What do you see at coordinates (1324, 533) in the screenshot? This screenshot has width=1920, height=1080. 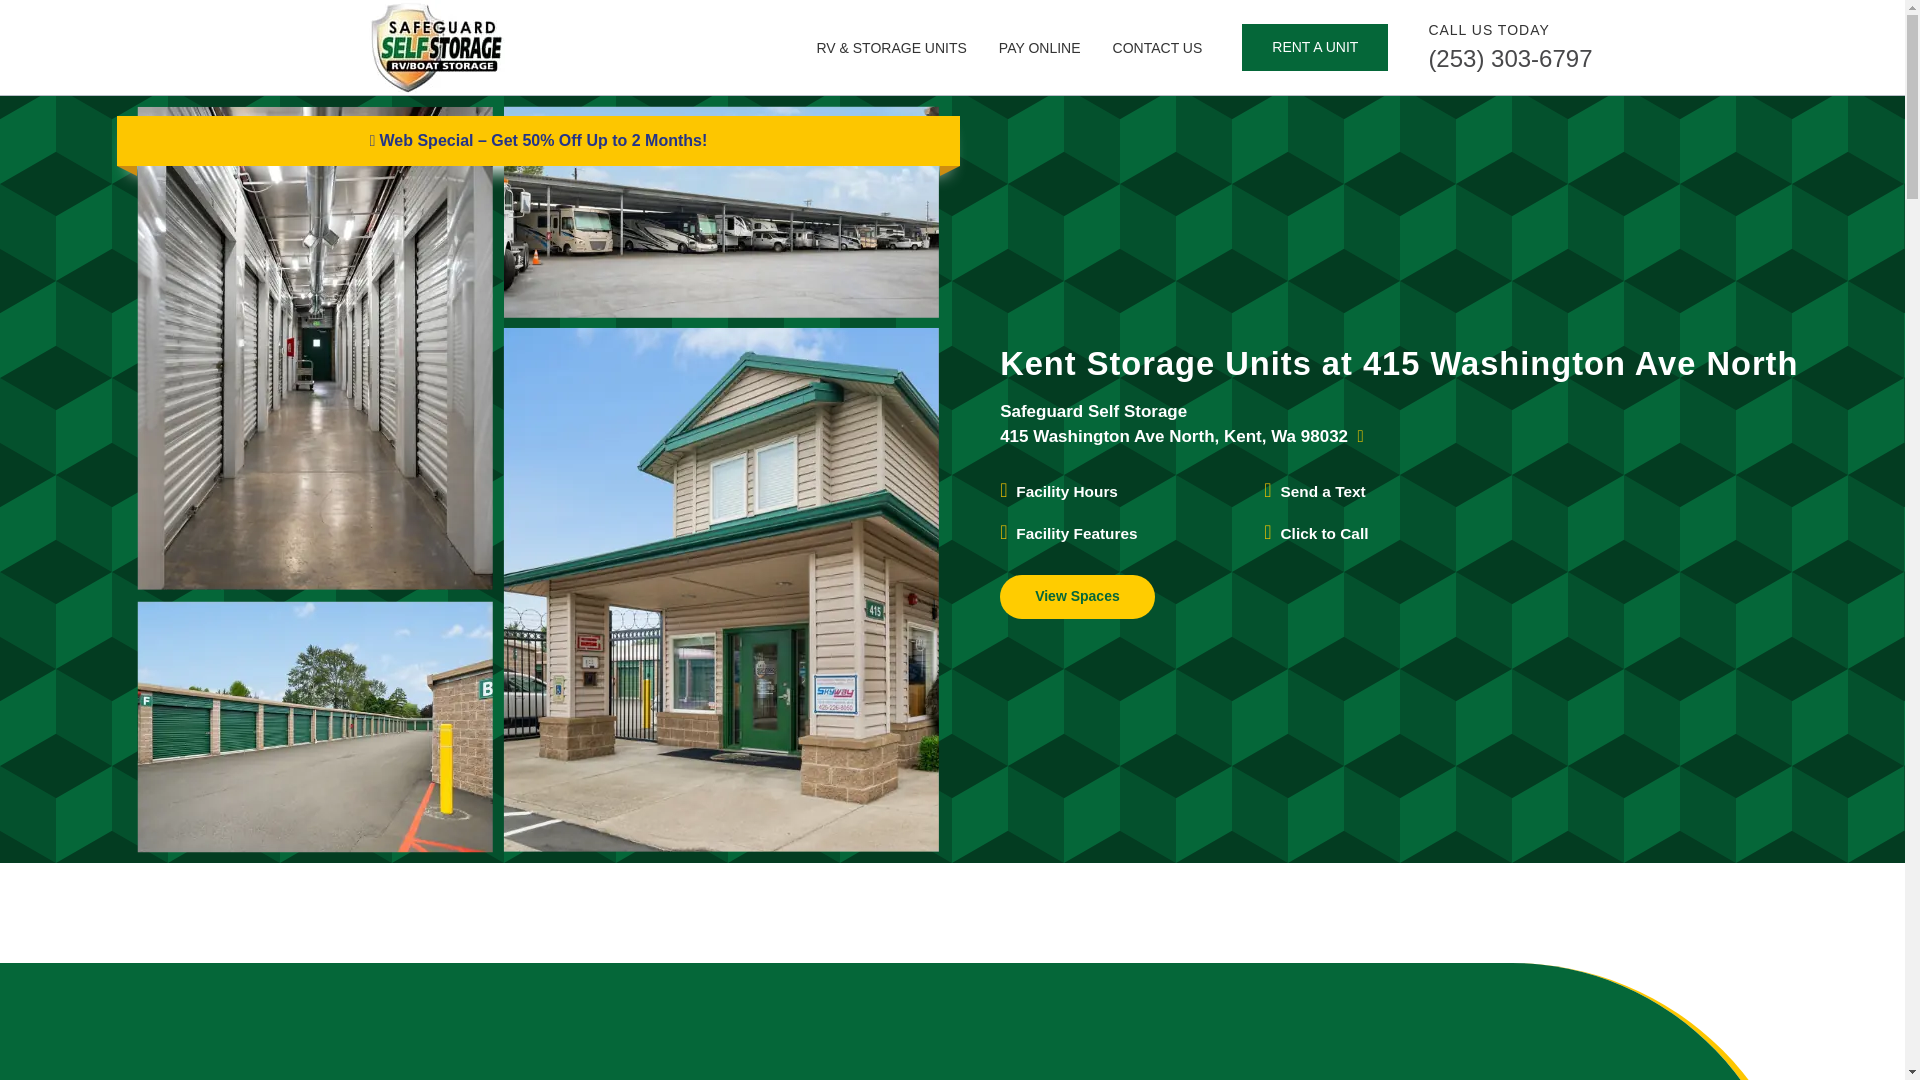 I see `Click to Call` at bounding box center [1324, 533].